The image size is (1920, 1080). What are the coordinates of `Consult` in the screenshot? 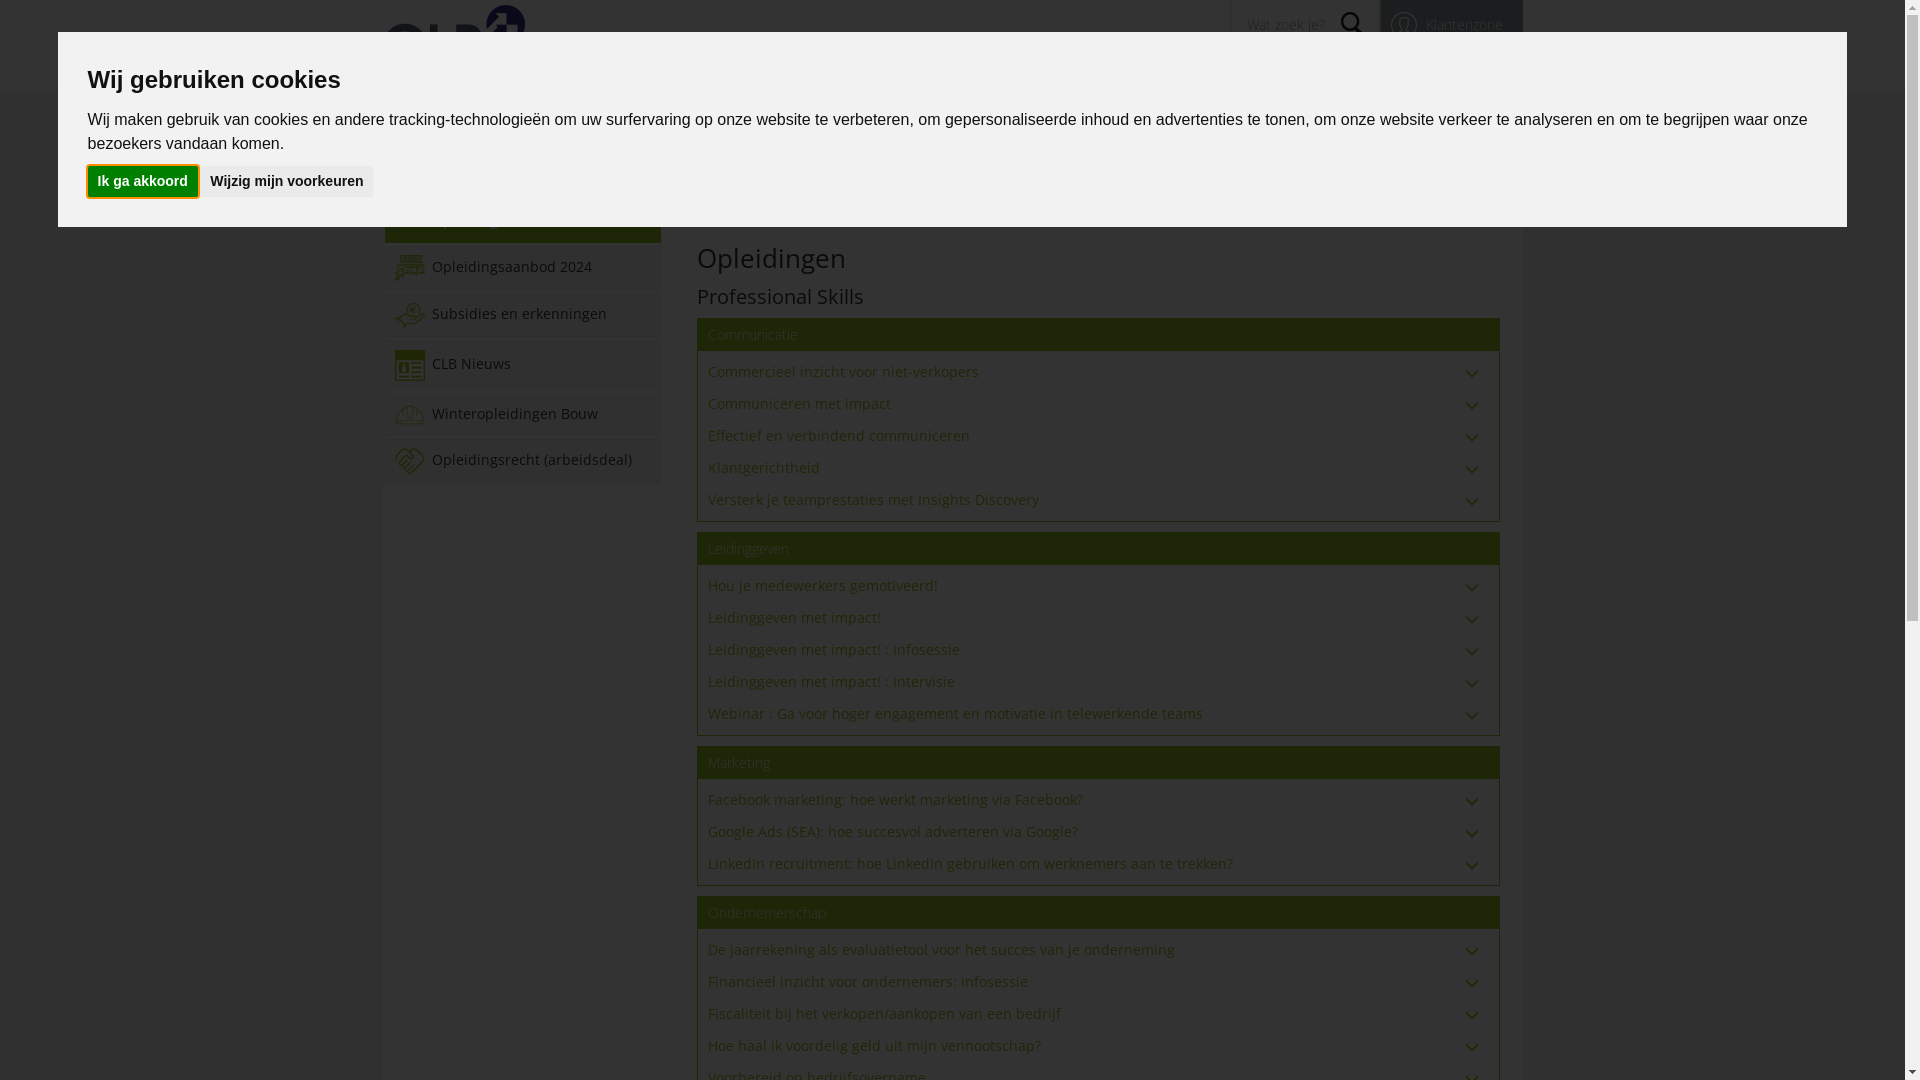 It's located at (626, 120).